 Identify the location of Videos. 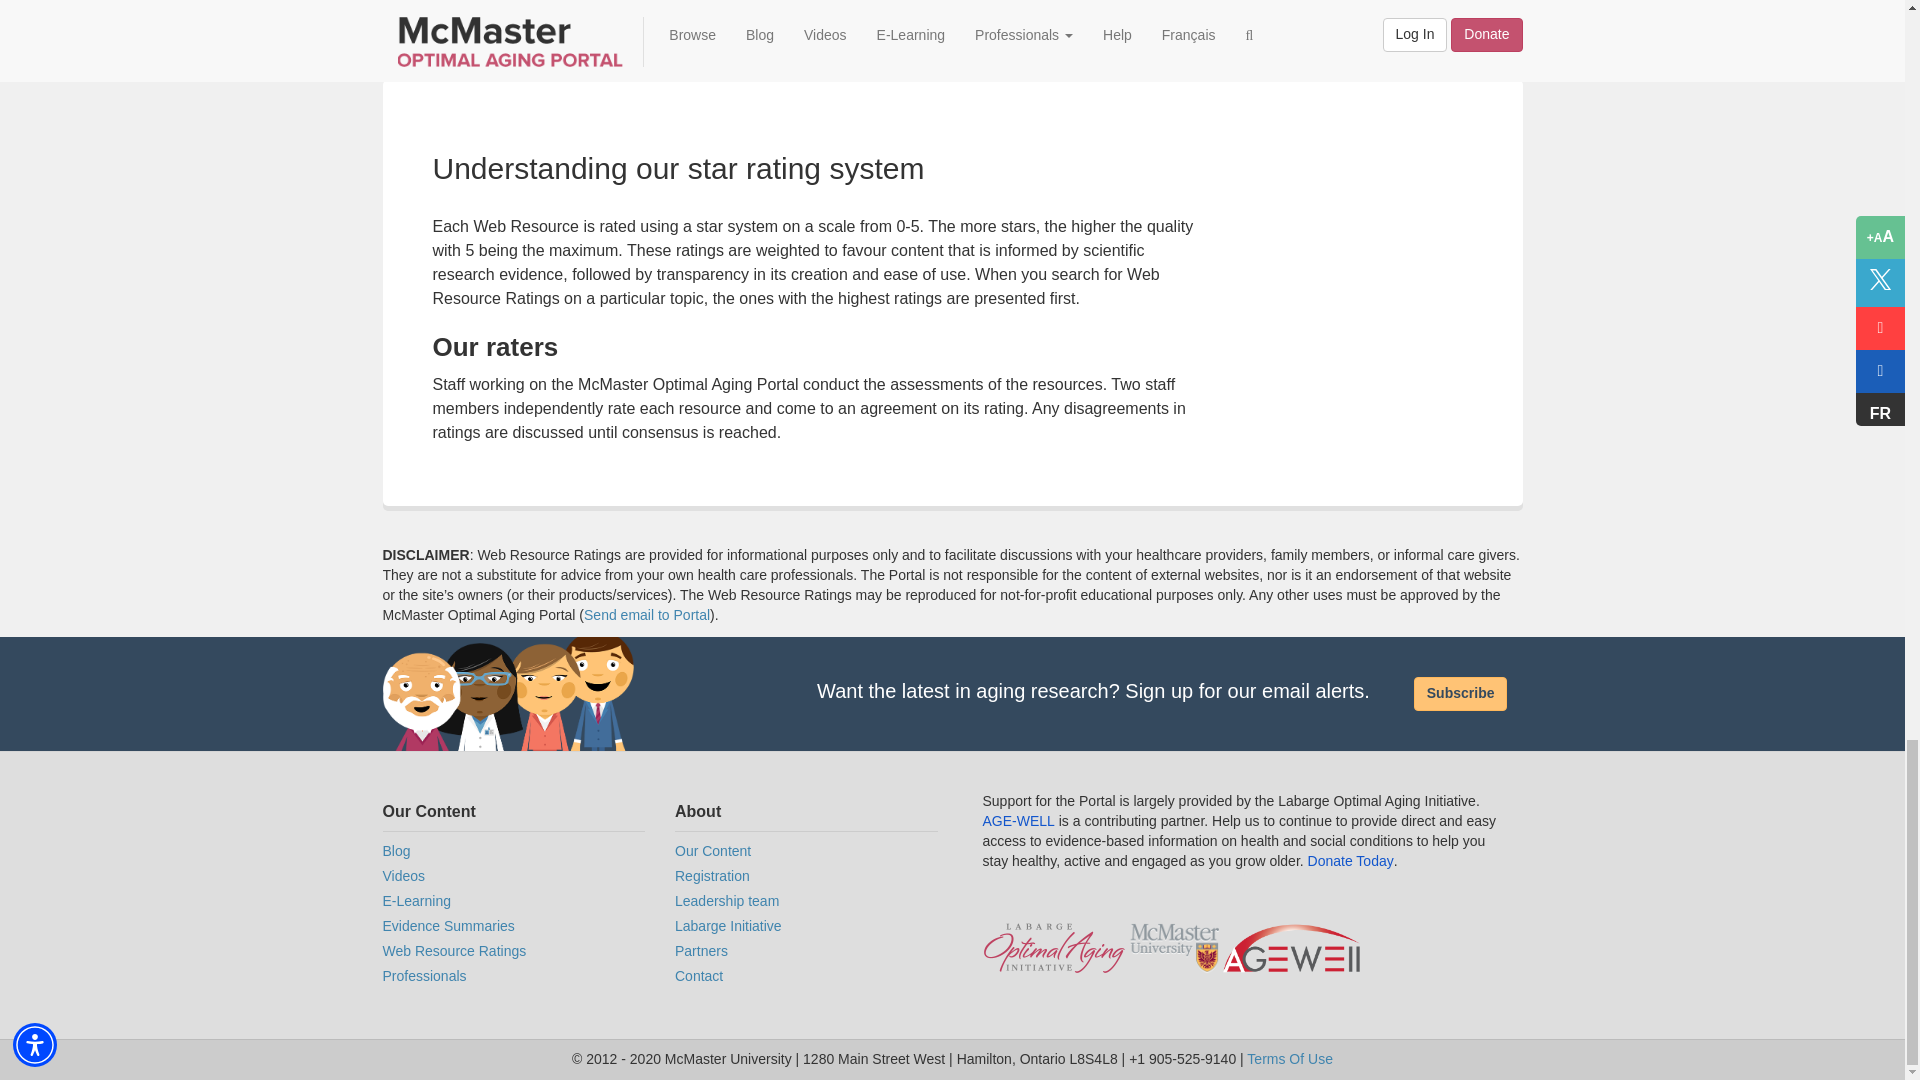
(514, 876).